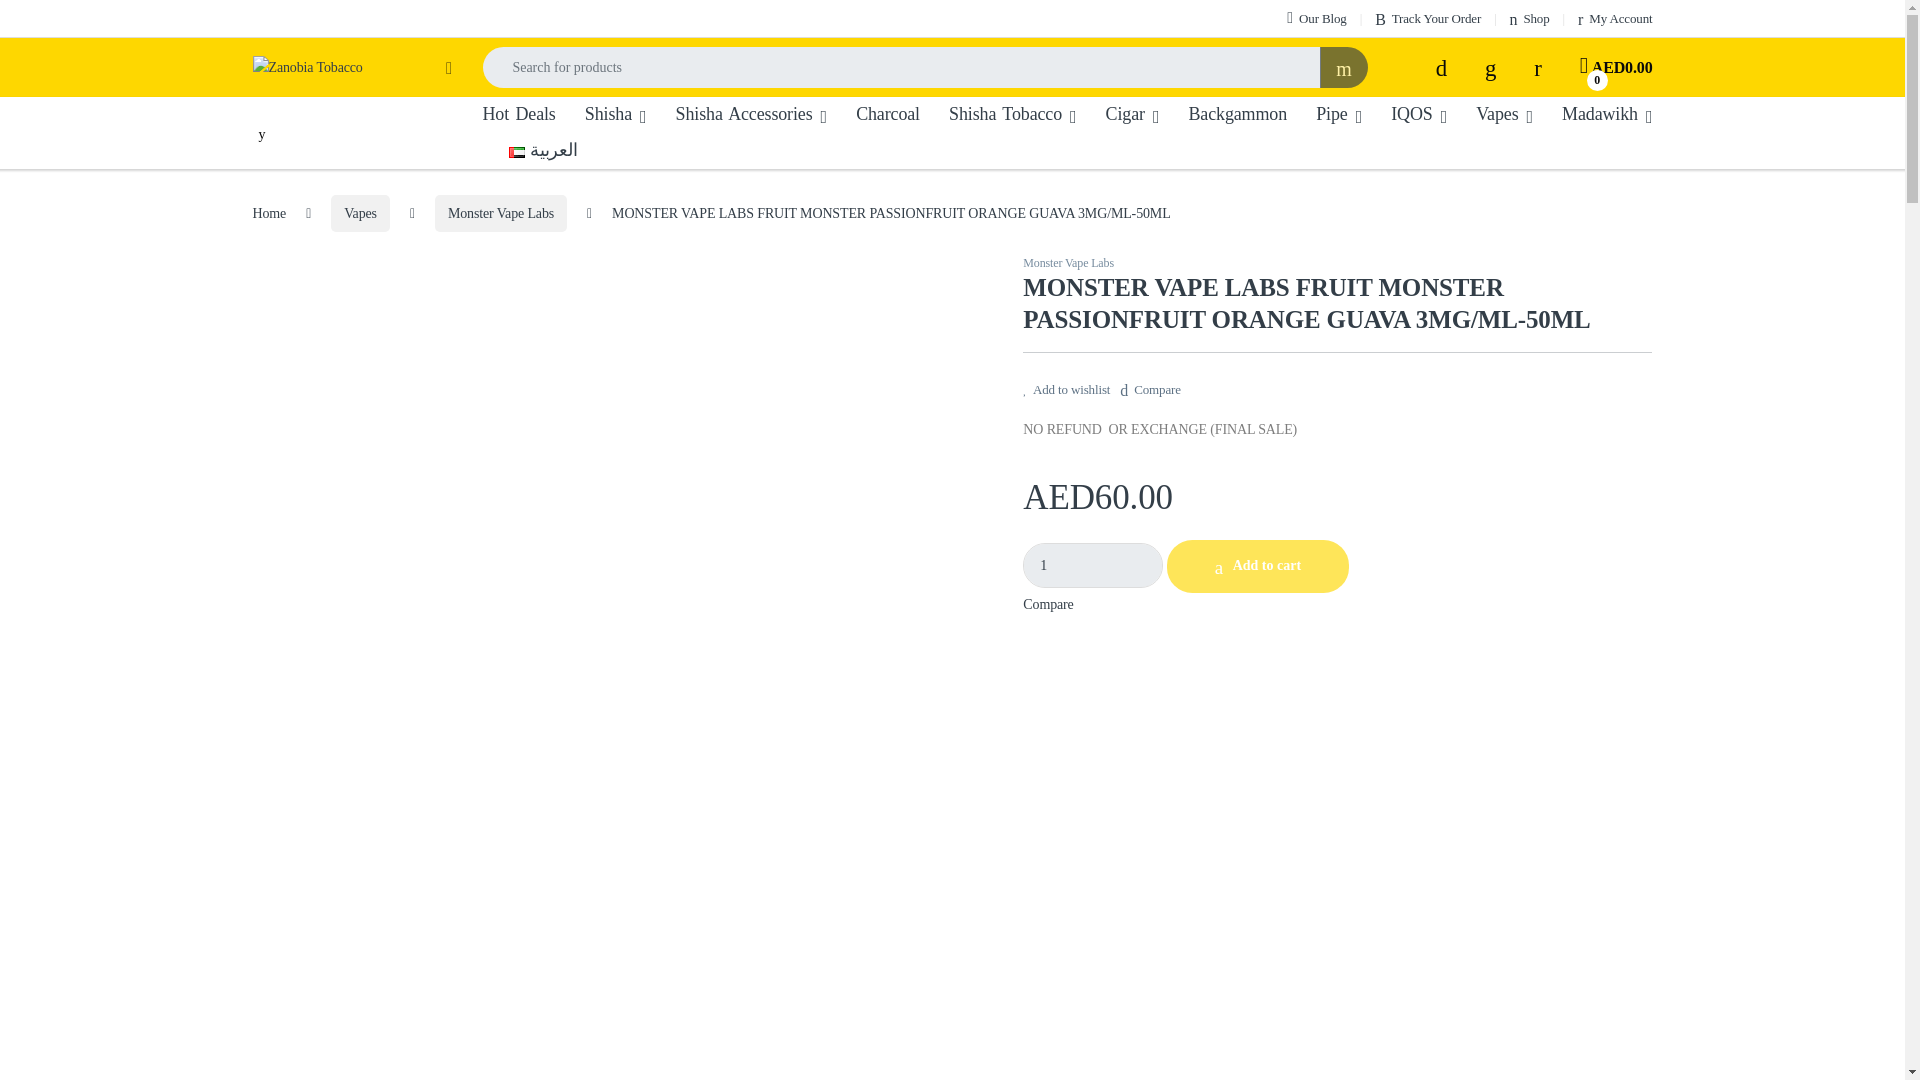 The image size is (1920, 1080). I want to click on Track Your Order, so click(1427, 18).